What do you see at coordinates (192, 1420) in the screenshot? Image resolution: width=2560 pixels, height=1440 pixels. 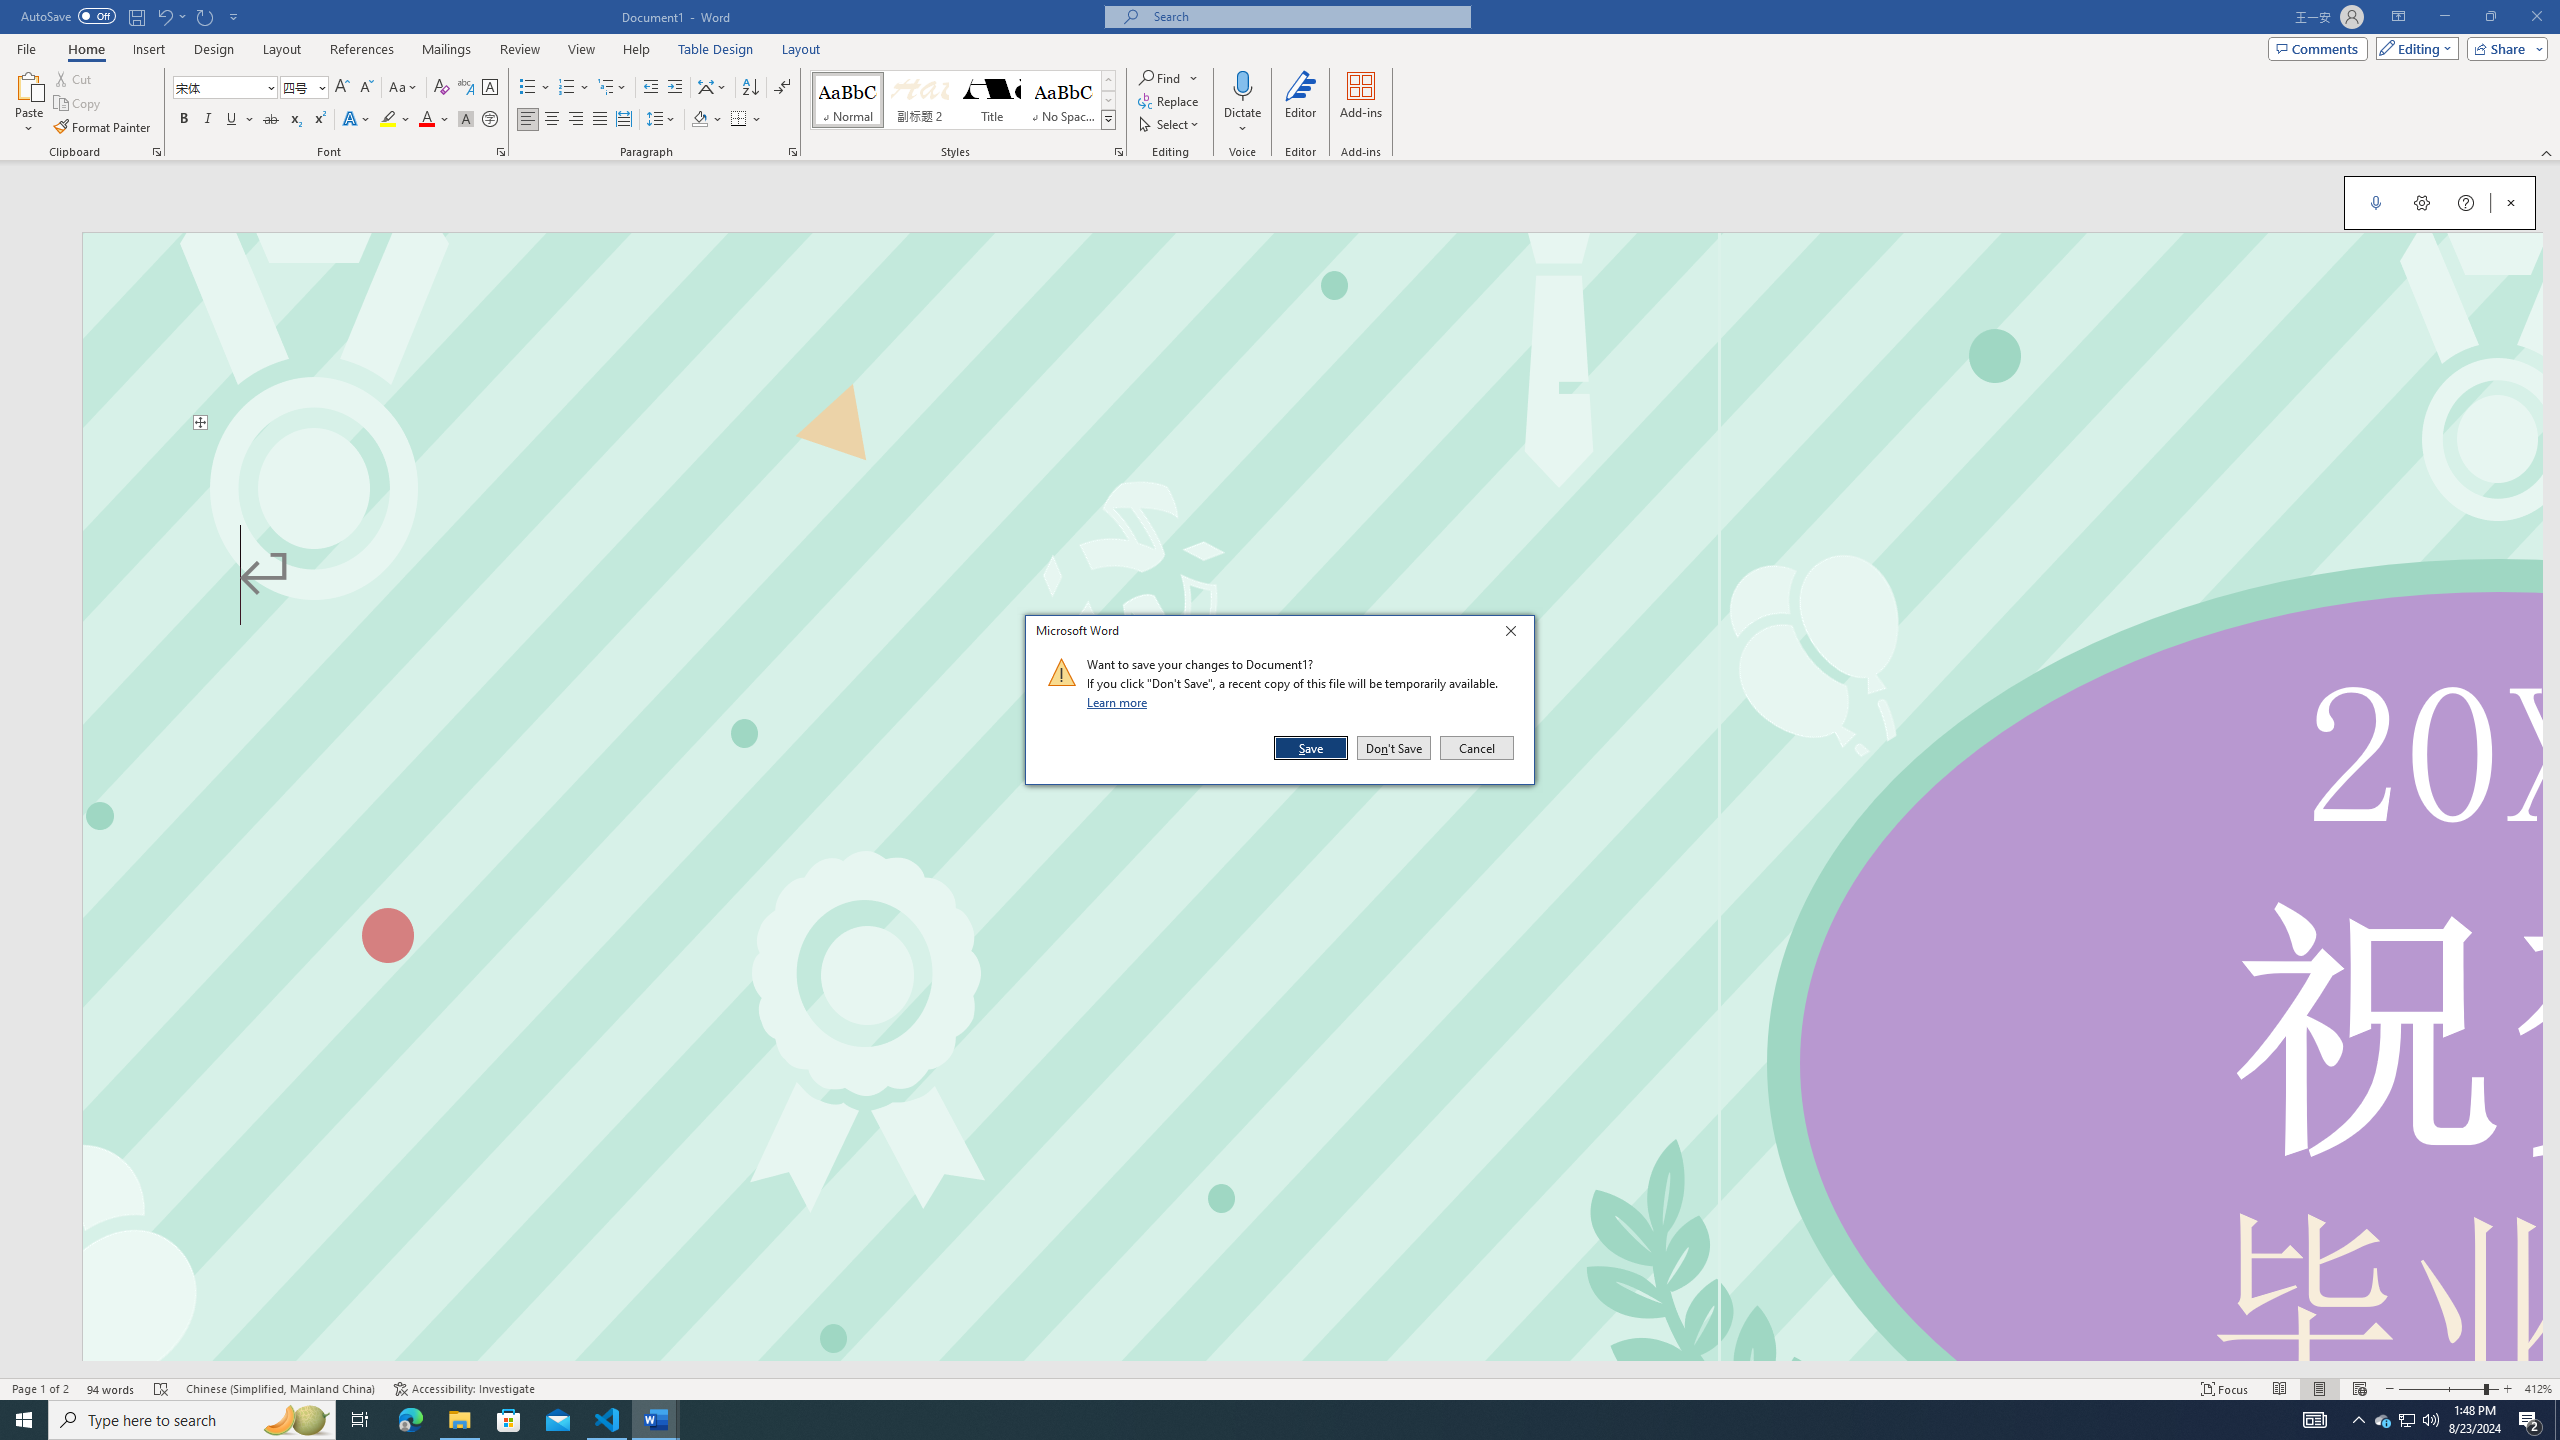 I see `Type here to search` at bounding box center [192, 1420].